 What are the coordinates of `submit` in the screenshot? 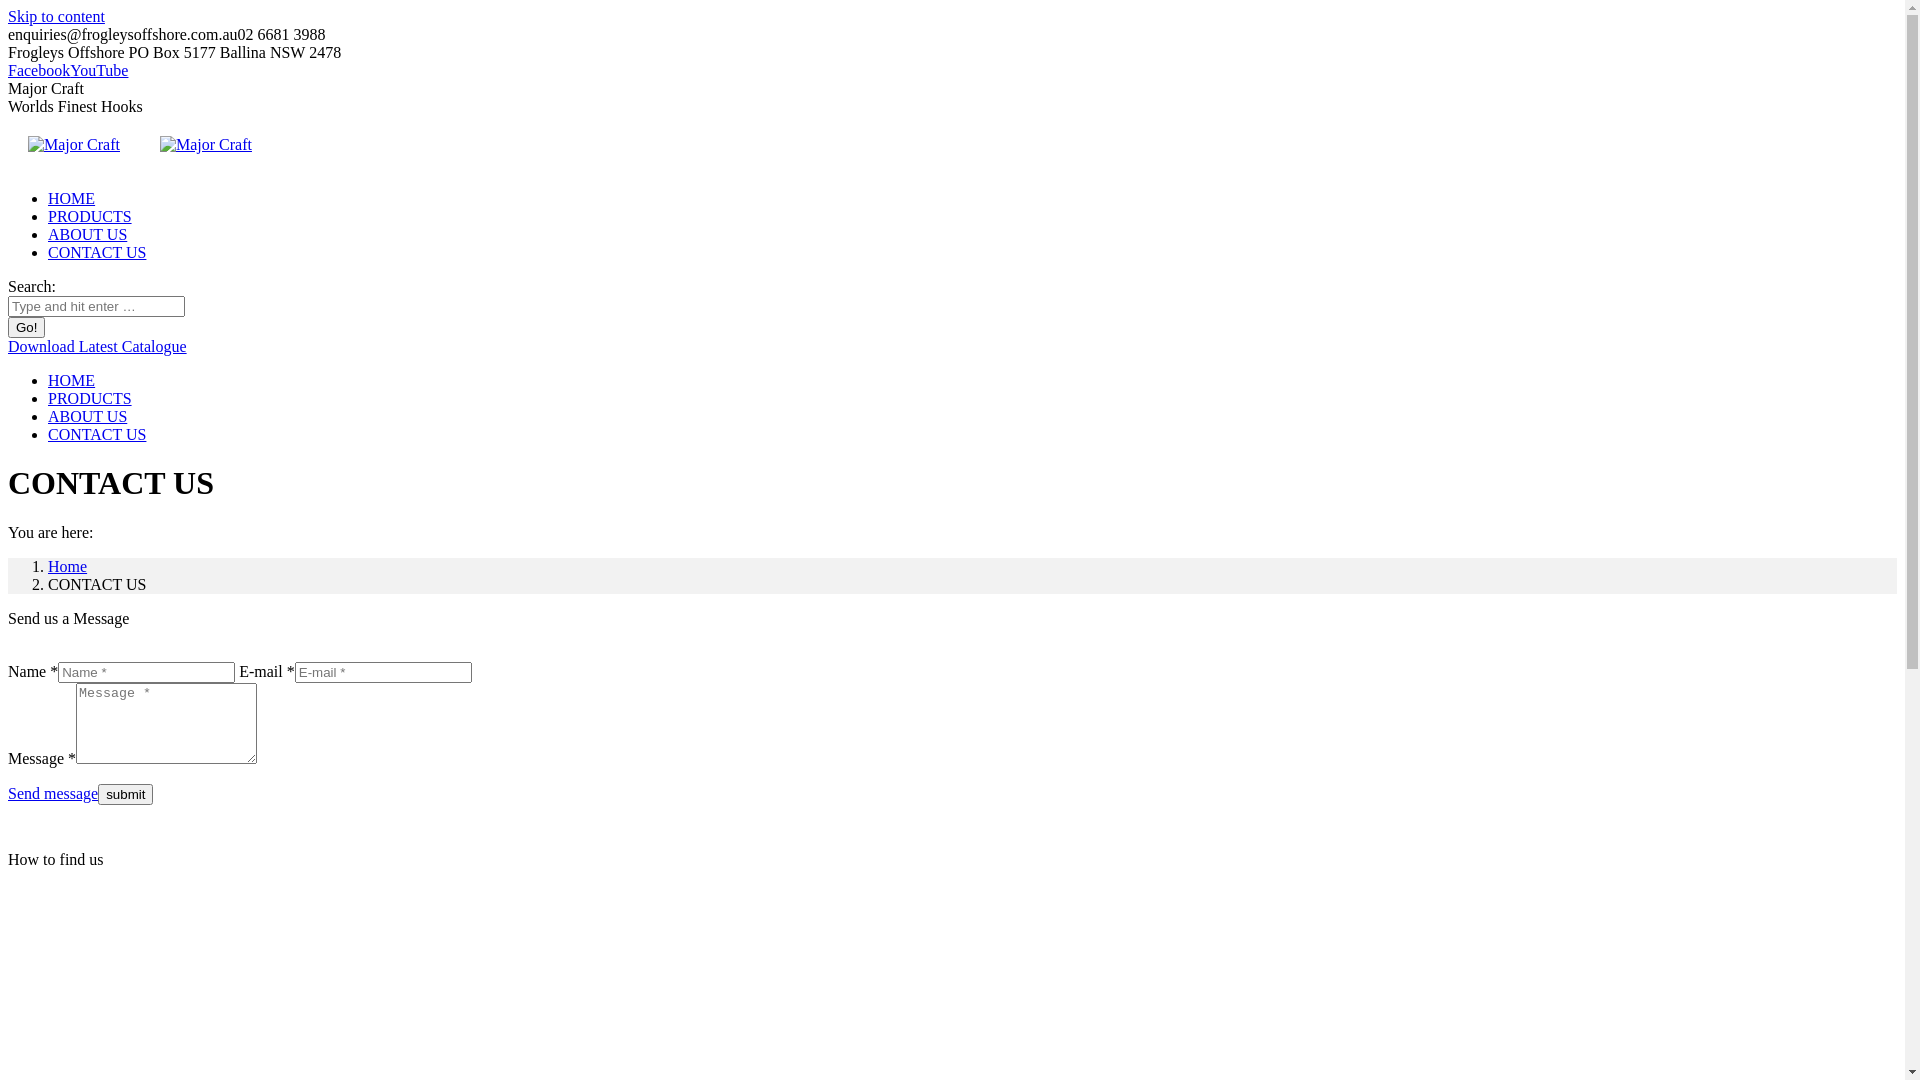 It's located at (126, 794).